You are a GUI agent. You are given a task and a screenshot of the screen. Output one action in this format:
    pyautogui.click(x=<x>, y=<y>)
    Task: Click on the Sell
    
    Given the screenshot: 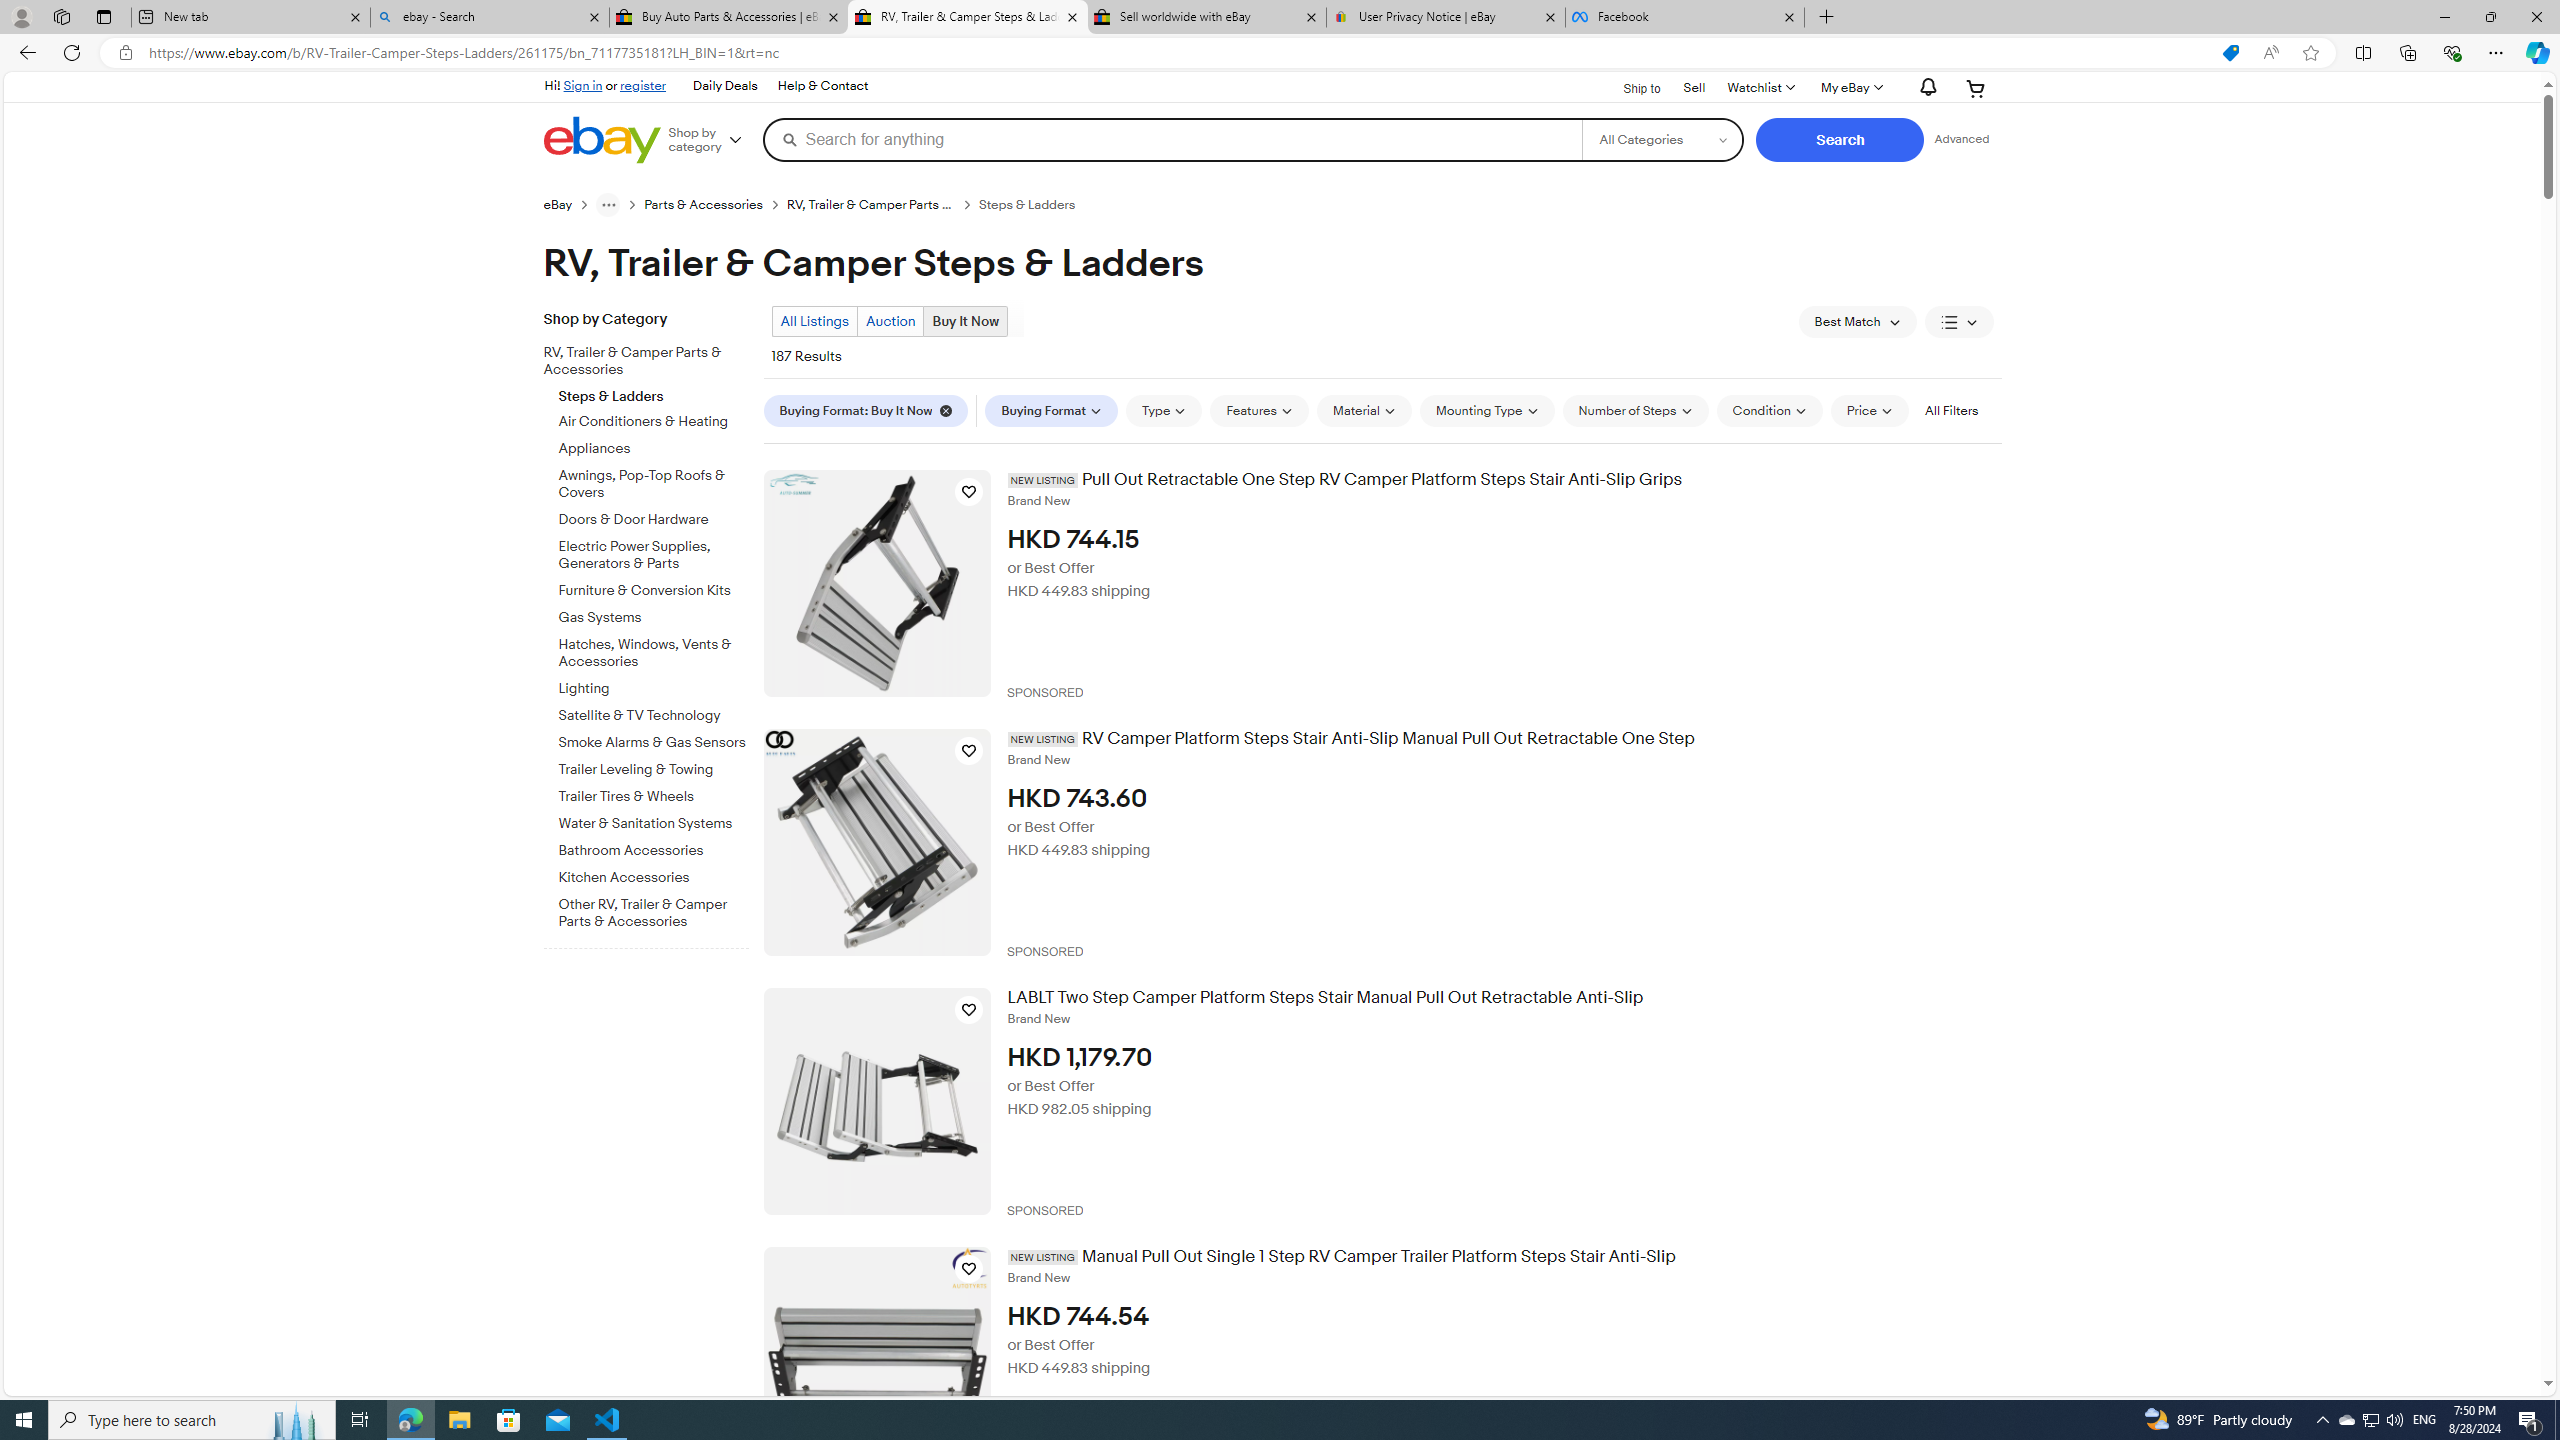 What is the action you would take?
    pyautogui.click(x=1694, y=86)
    